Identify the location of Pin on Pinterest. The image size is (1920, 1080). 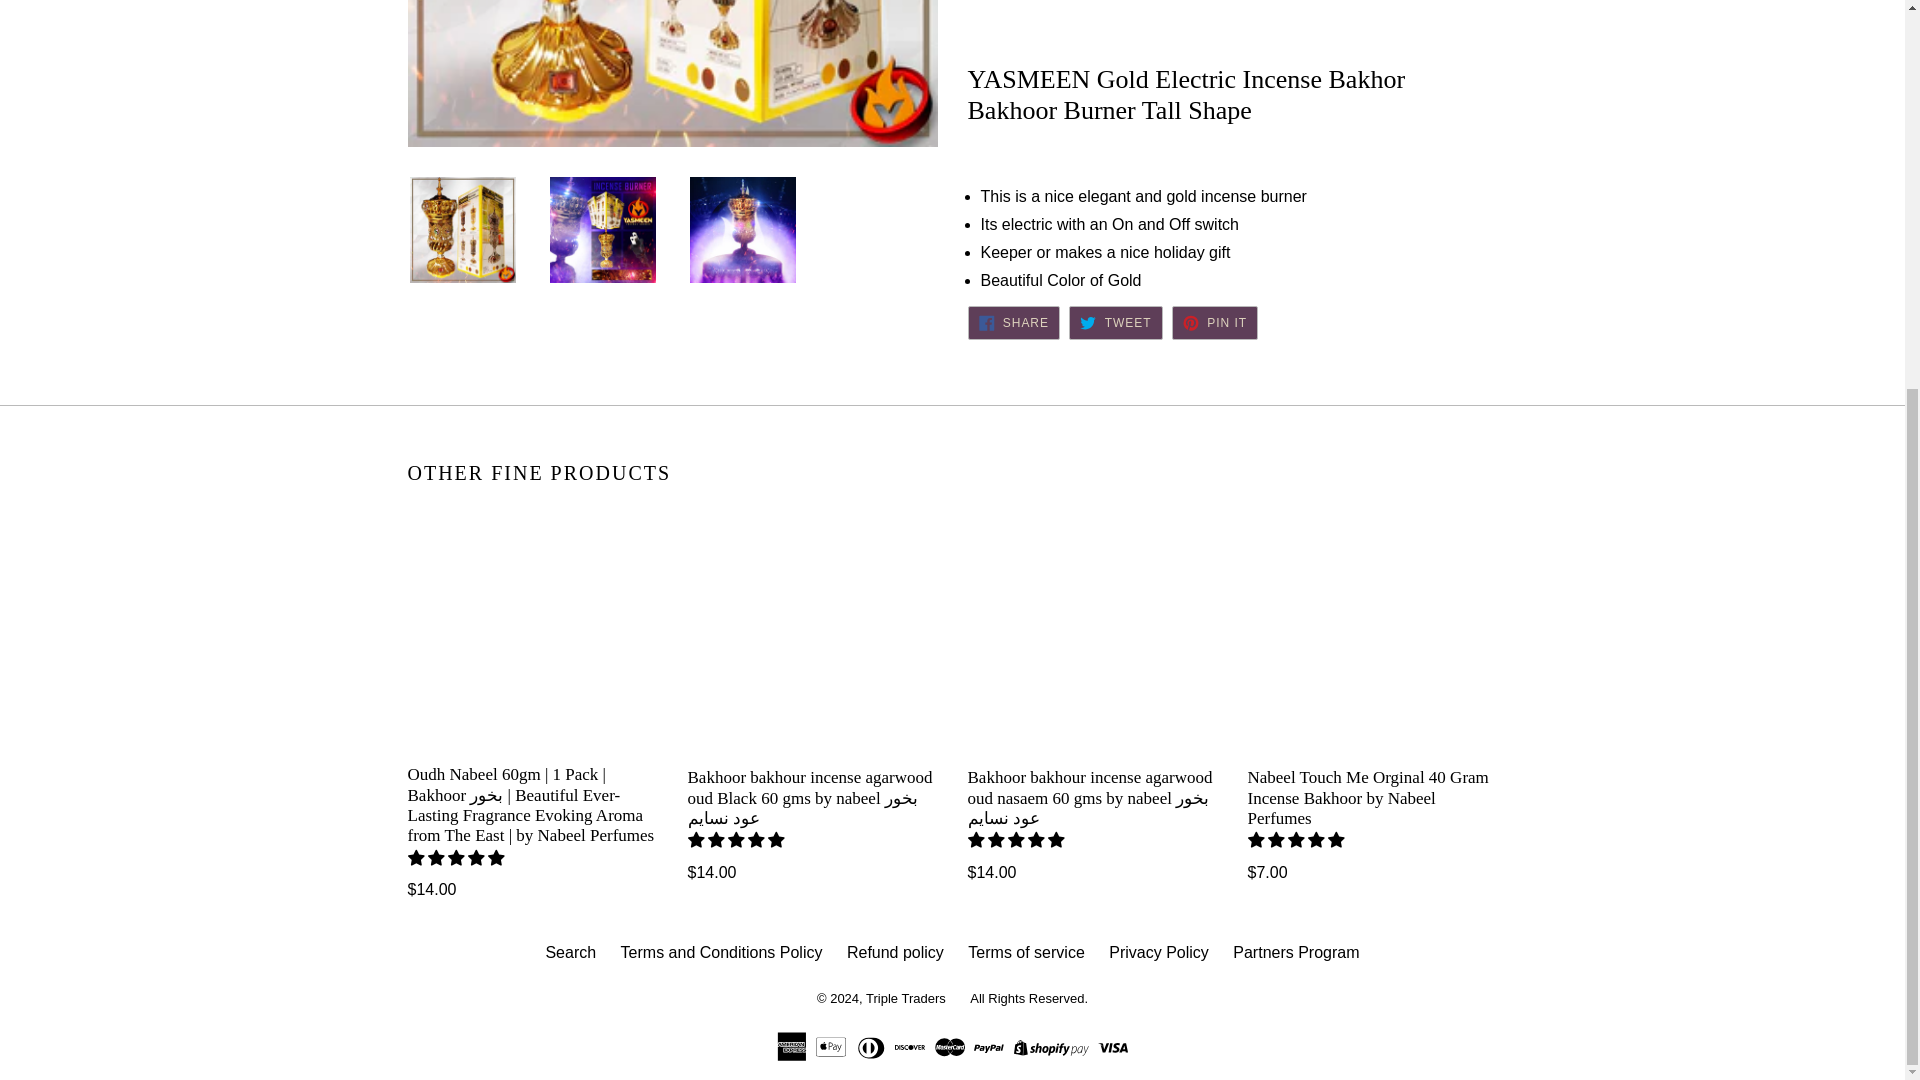
(1214, 322).